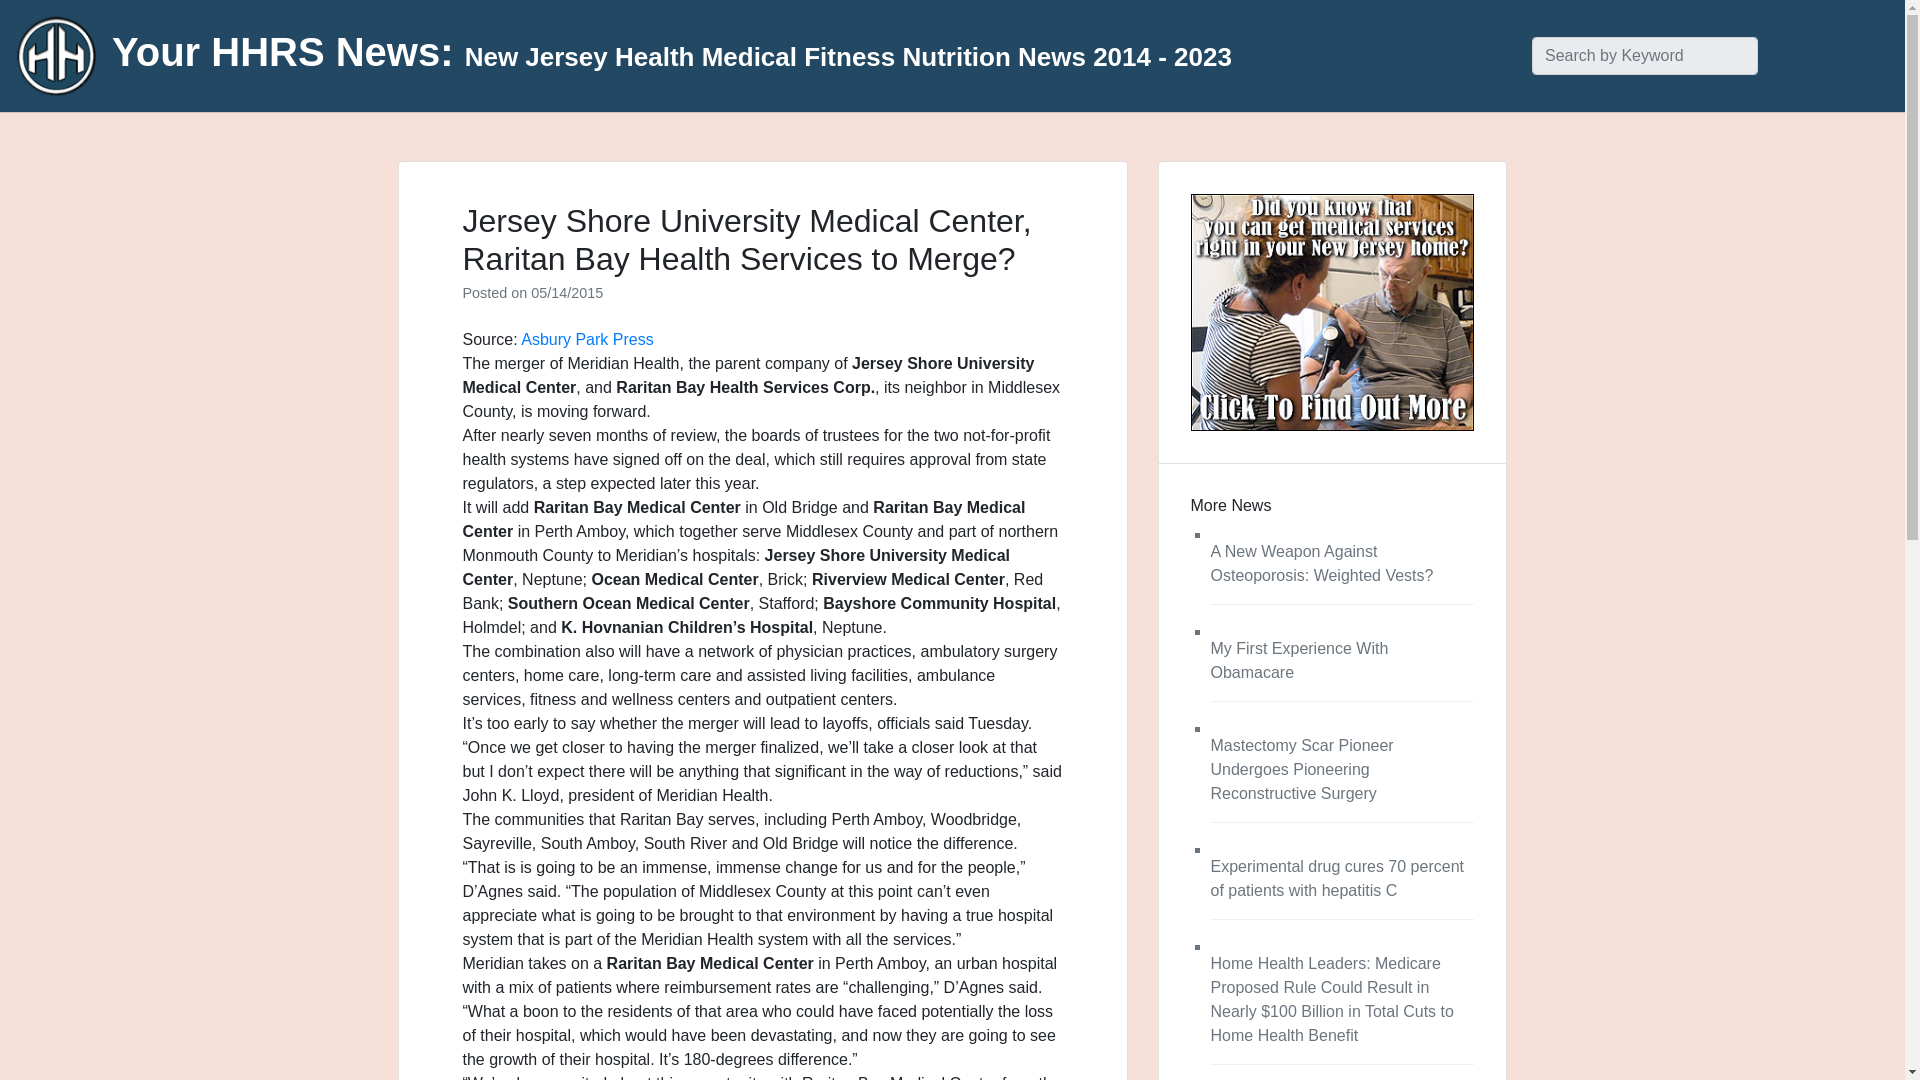 The image size is (1920, 1080). What do you see at coordinates (586, 338) in the screenshot?
I see `Asbury Park Press` at bounding box center [586, 338].